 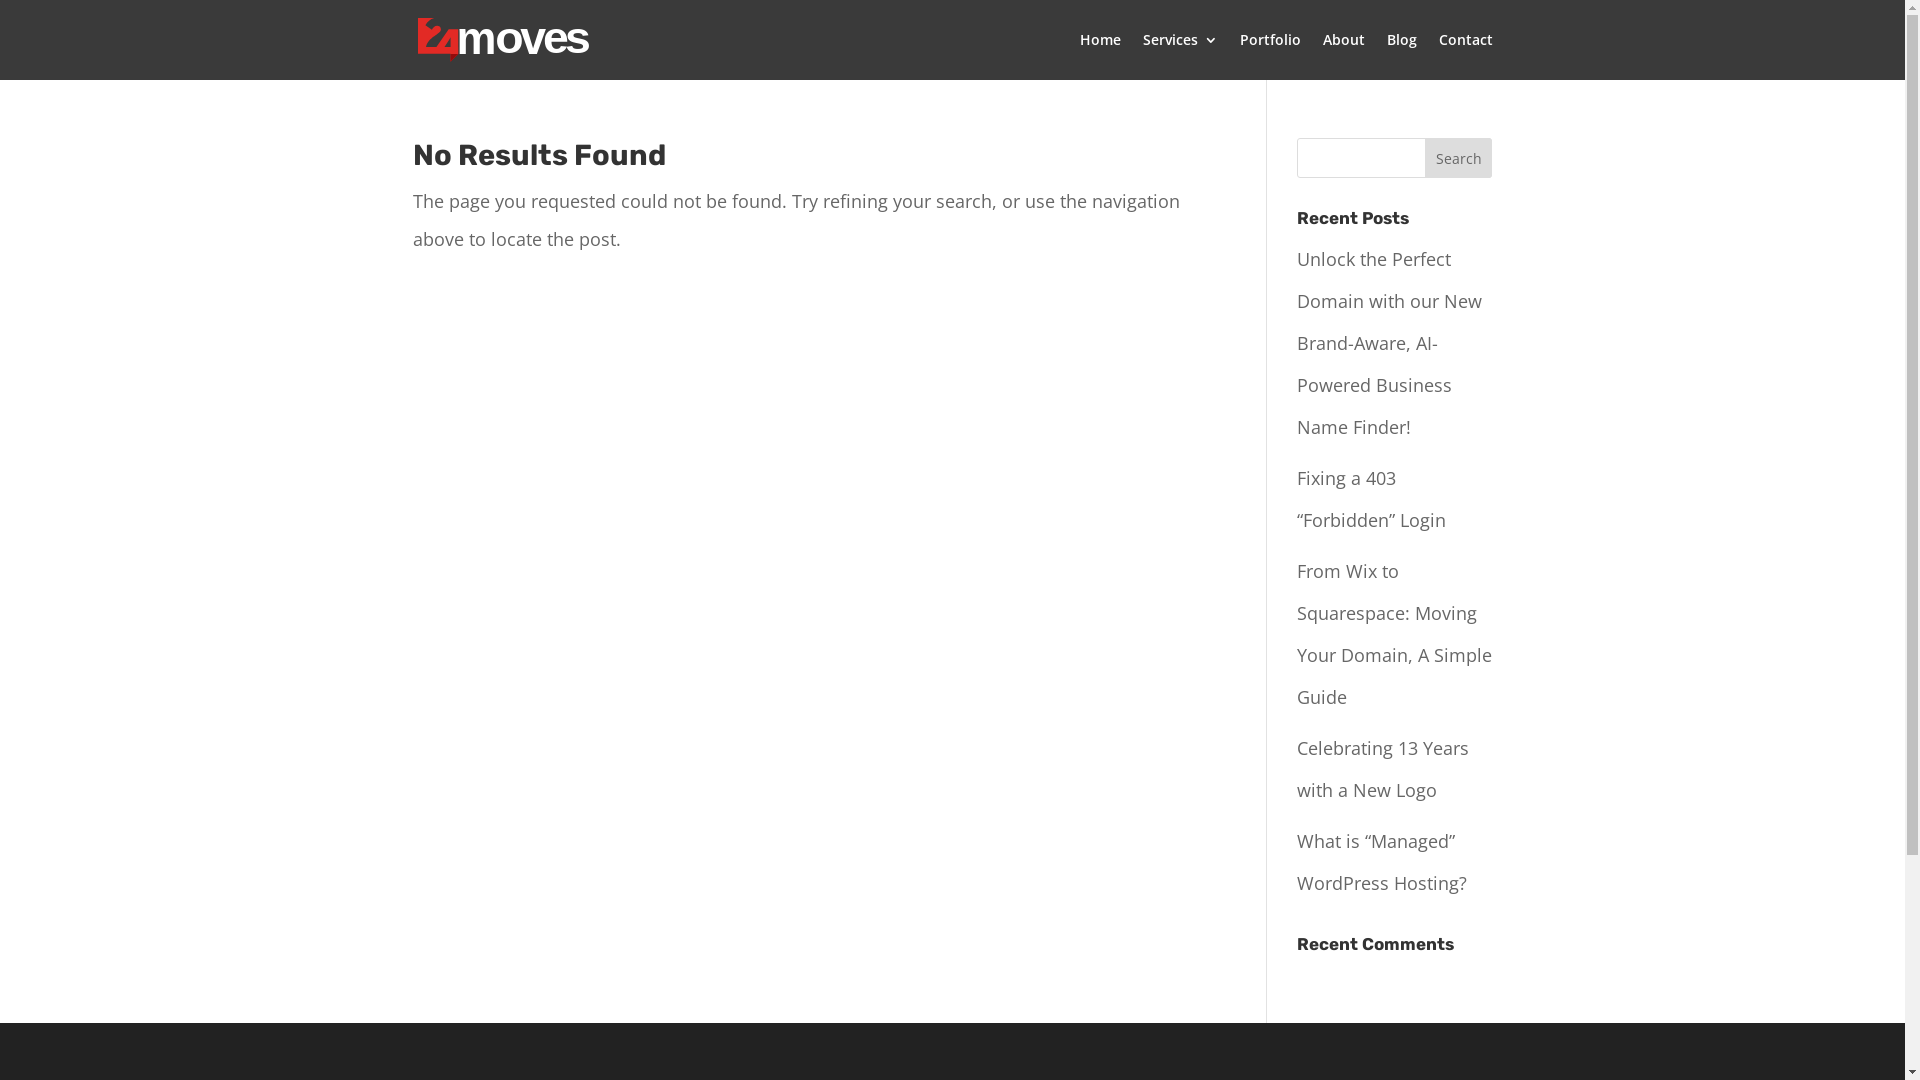 What do you see at coordinates (1465, 56) in the screenshot?
I see `Contact` at bounding box center [1465, 56].